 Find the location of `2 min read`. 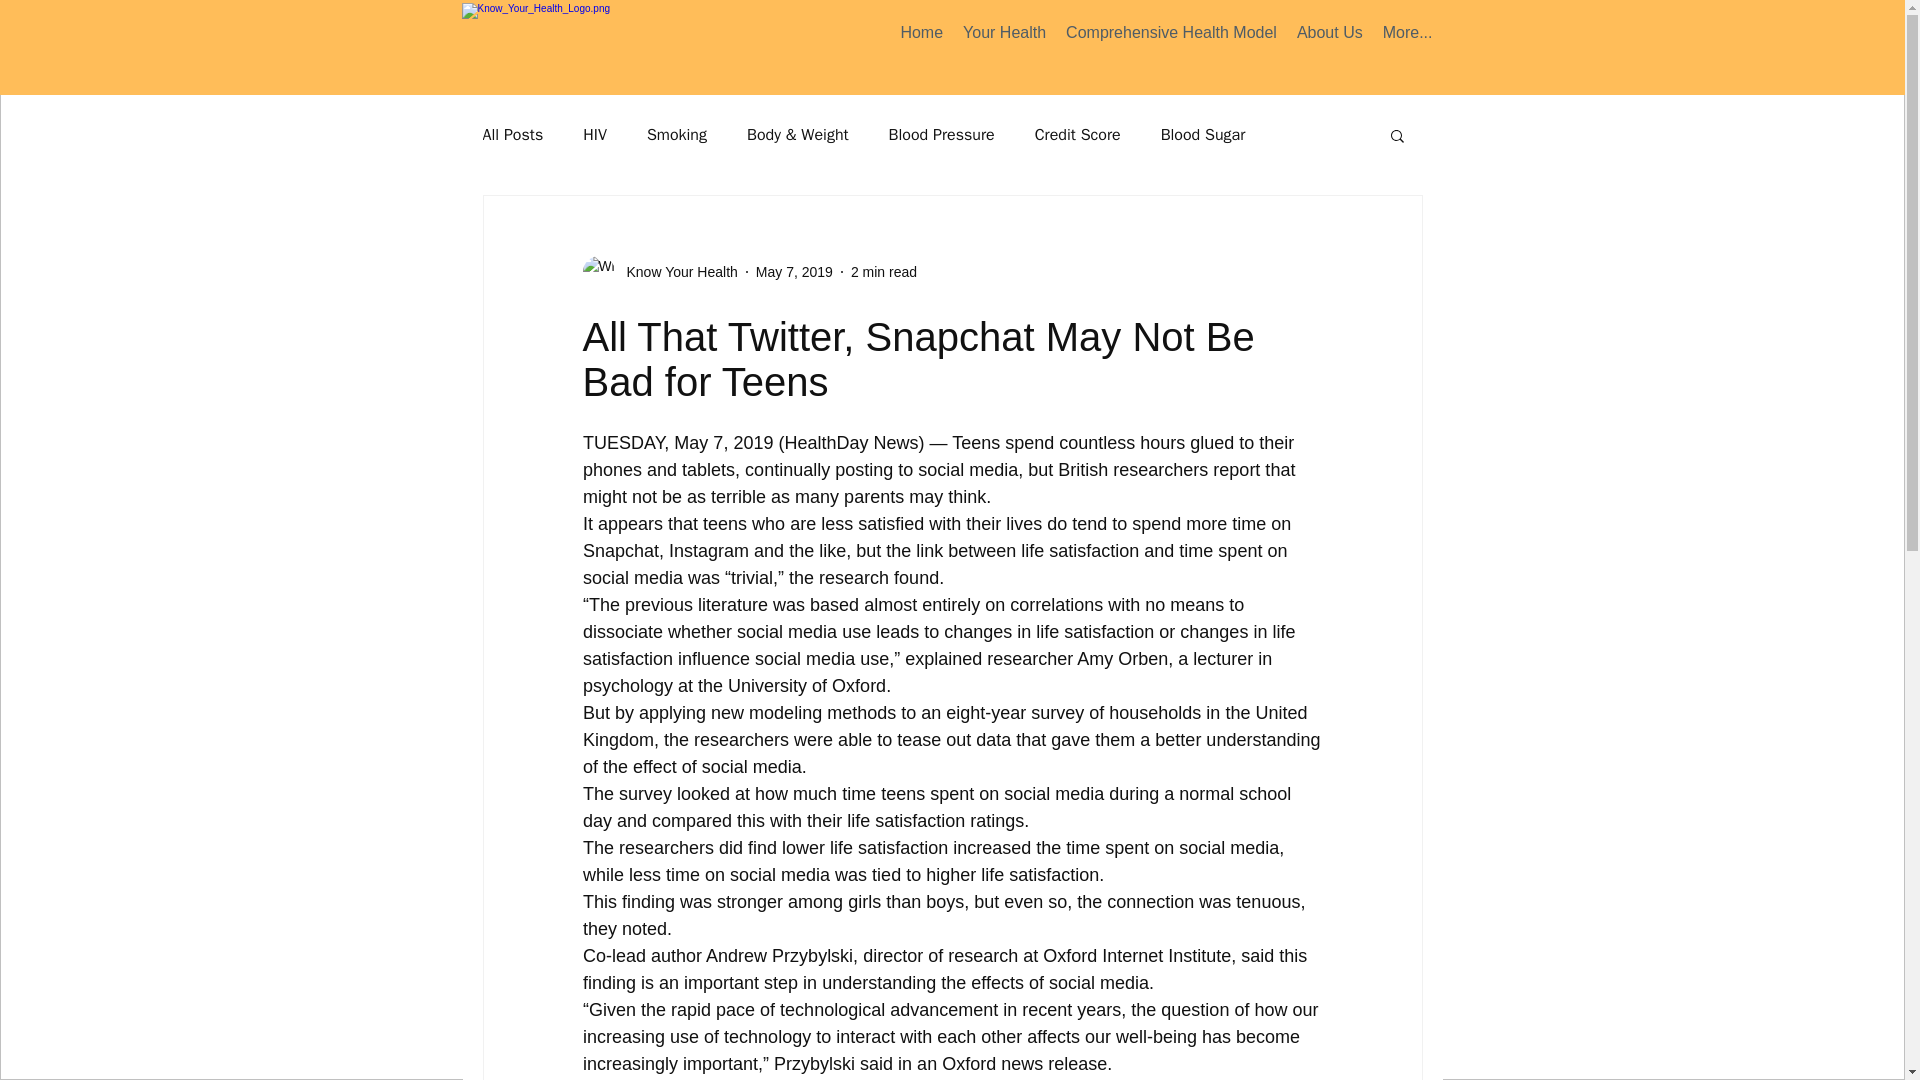

2 min read is located at coordinates (884, 271).